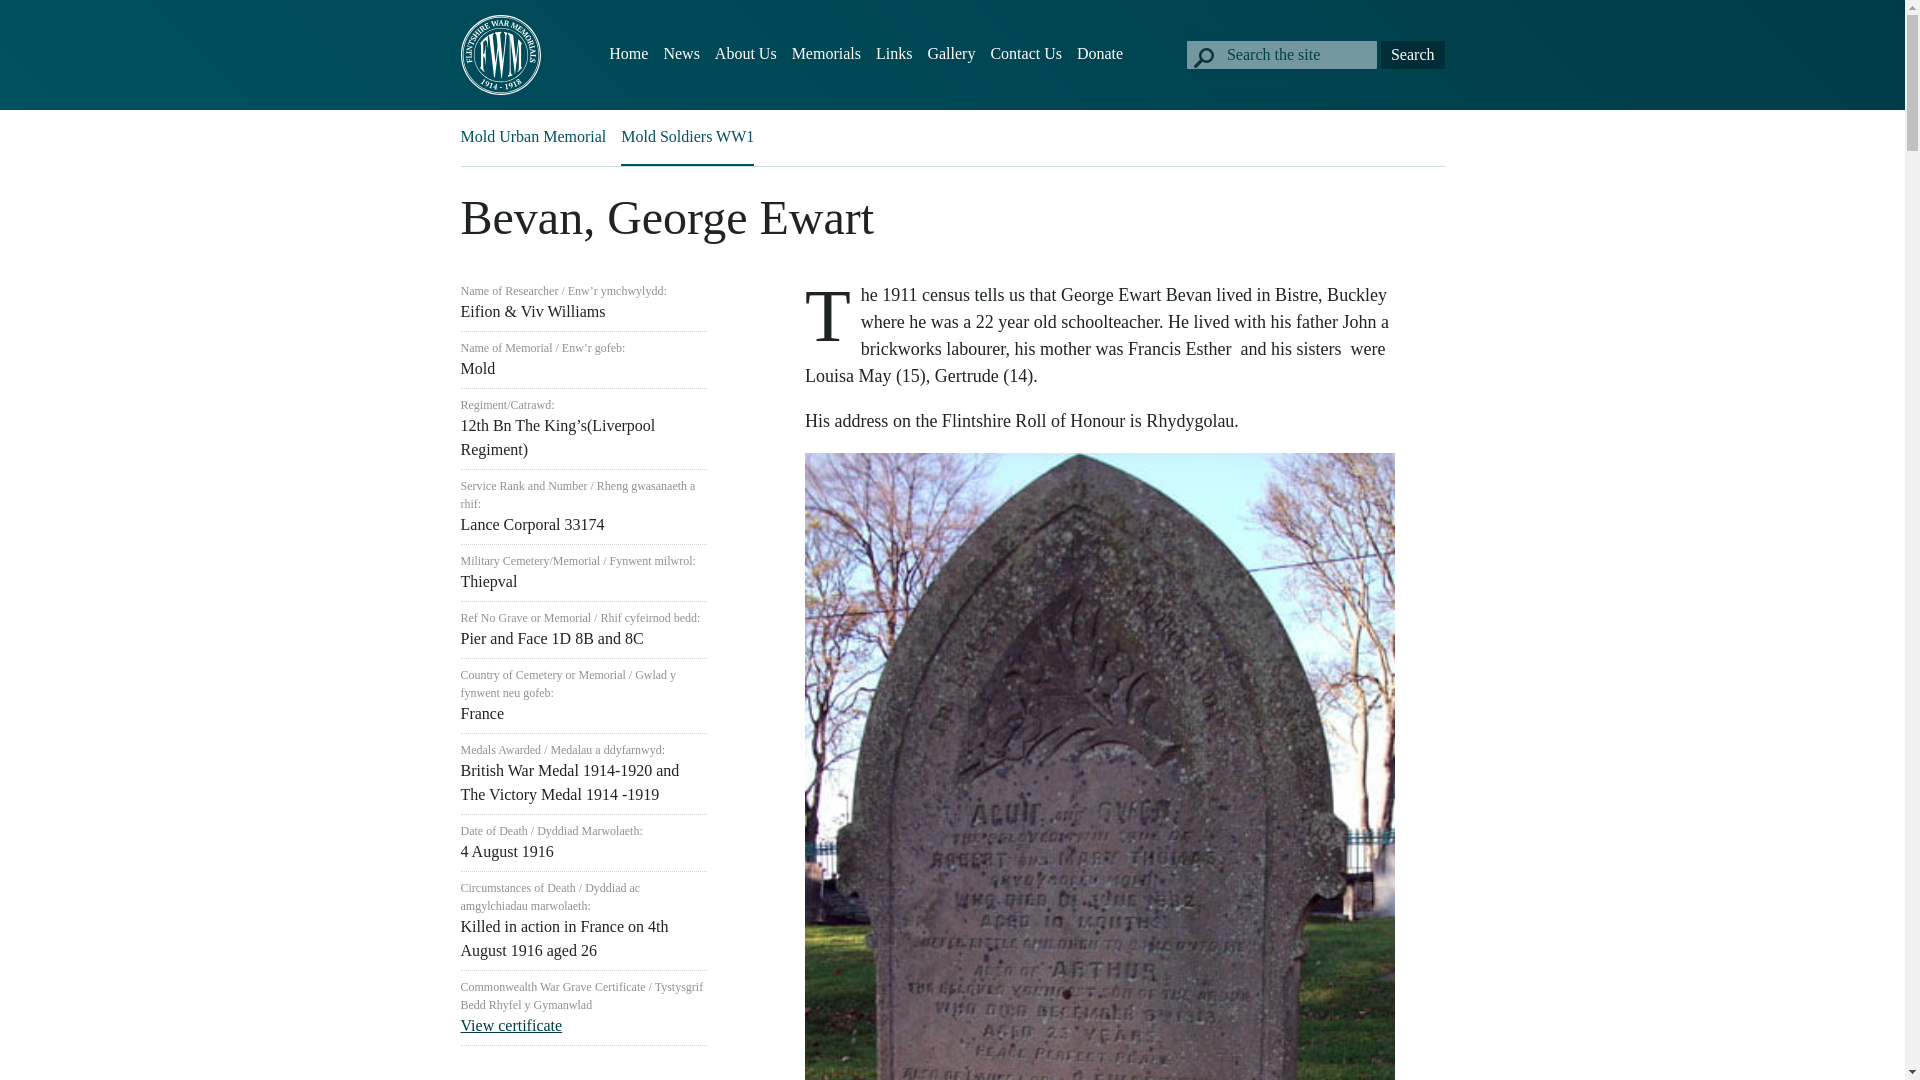 Image resolution: width=1920 pixels, height=1080 pixels. Describe the element at coordinates (687, 136) in the screenshot. I see `Mold Soldiers WW1` at that location.